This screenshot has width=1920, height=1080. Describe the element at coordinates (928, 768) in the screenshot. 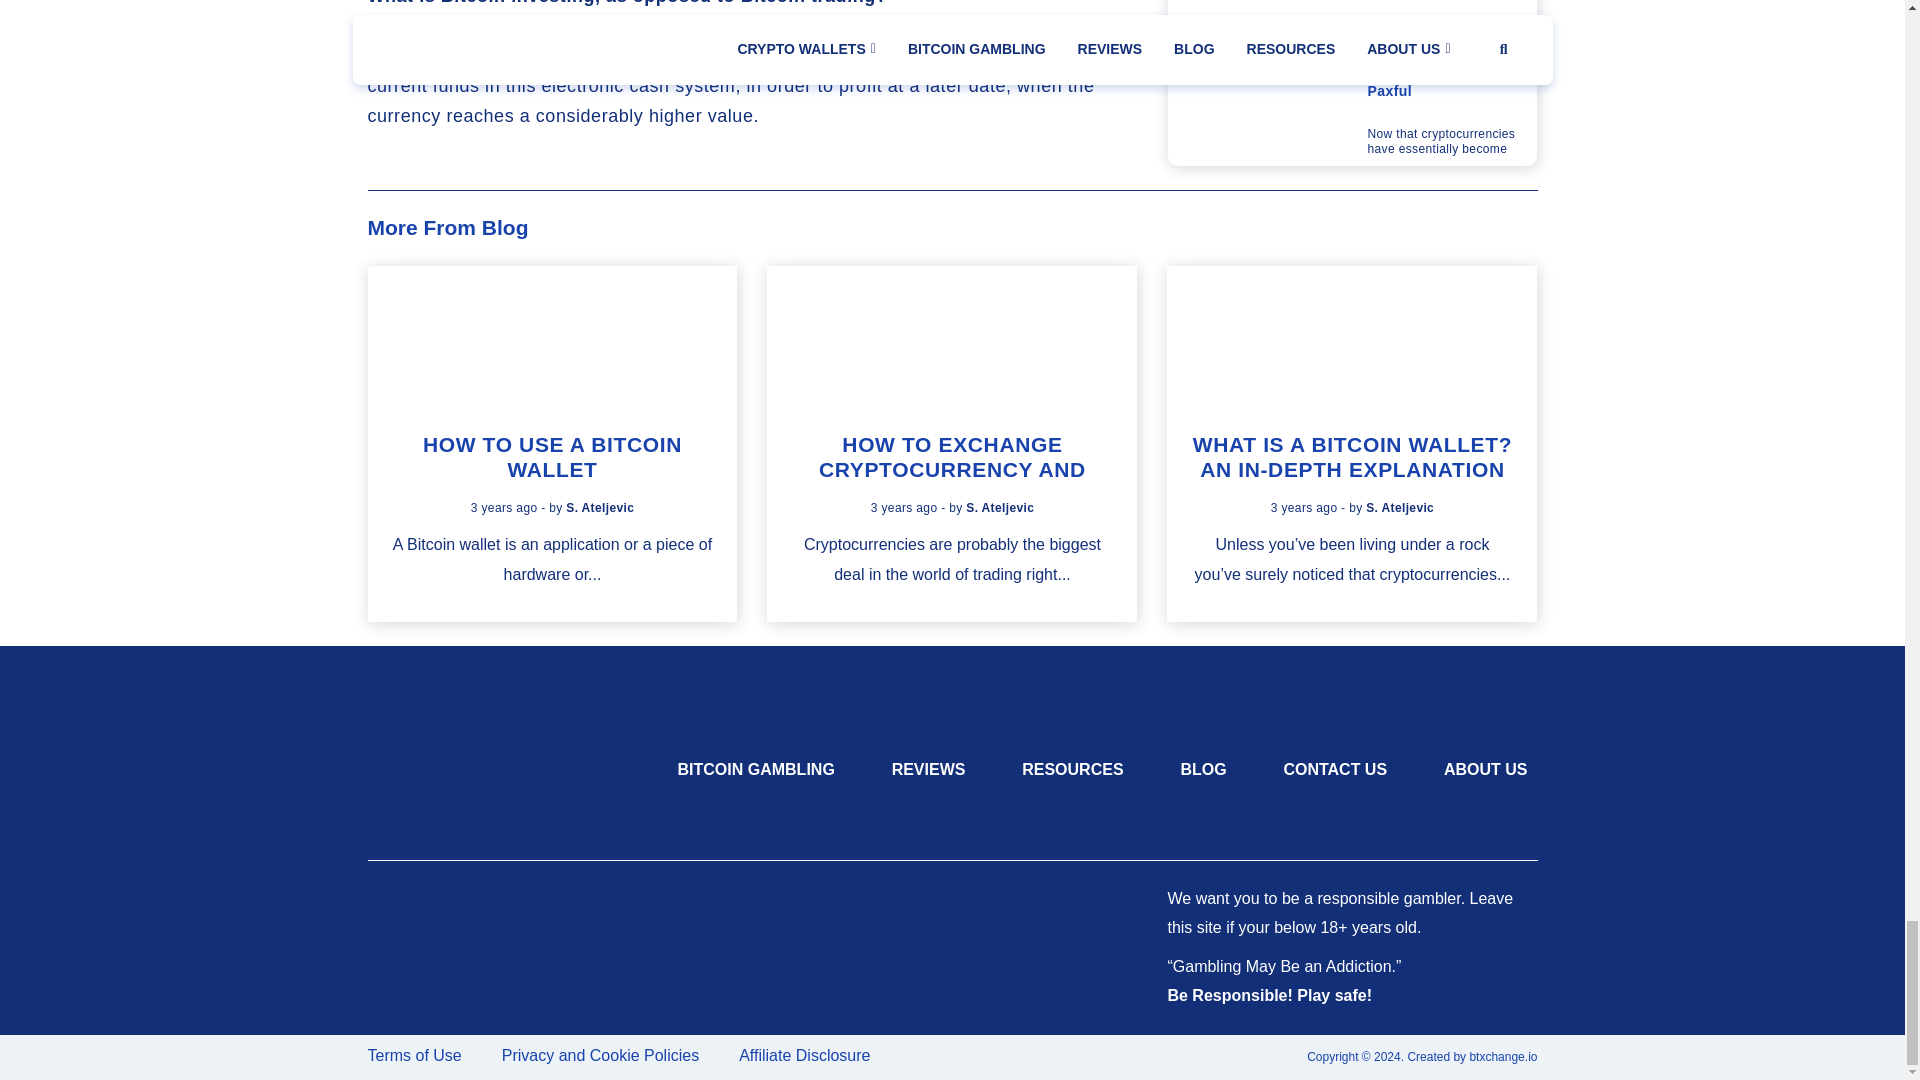

I see `REVIEWS` at that location.